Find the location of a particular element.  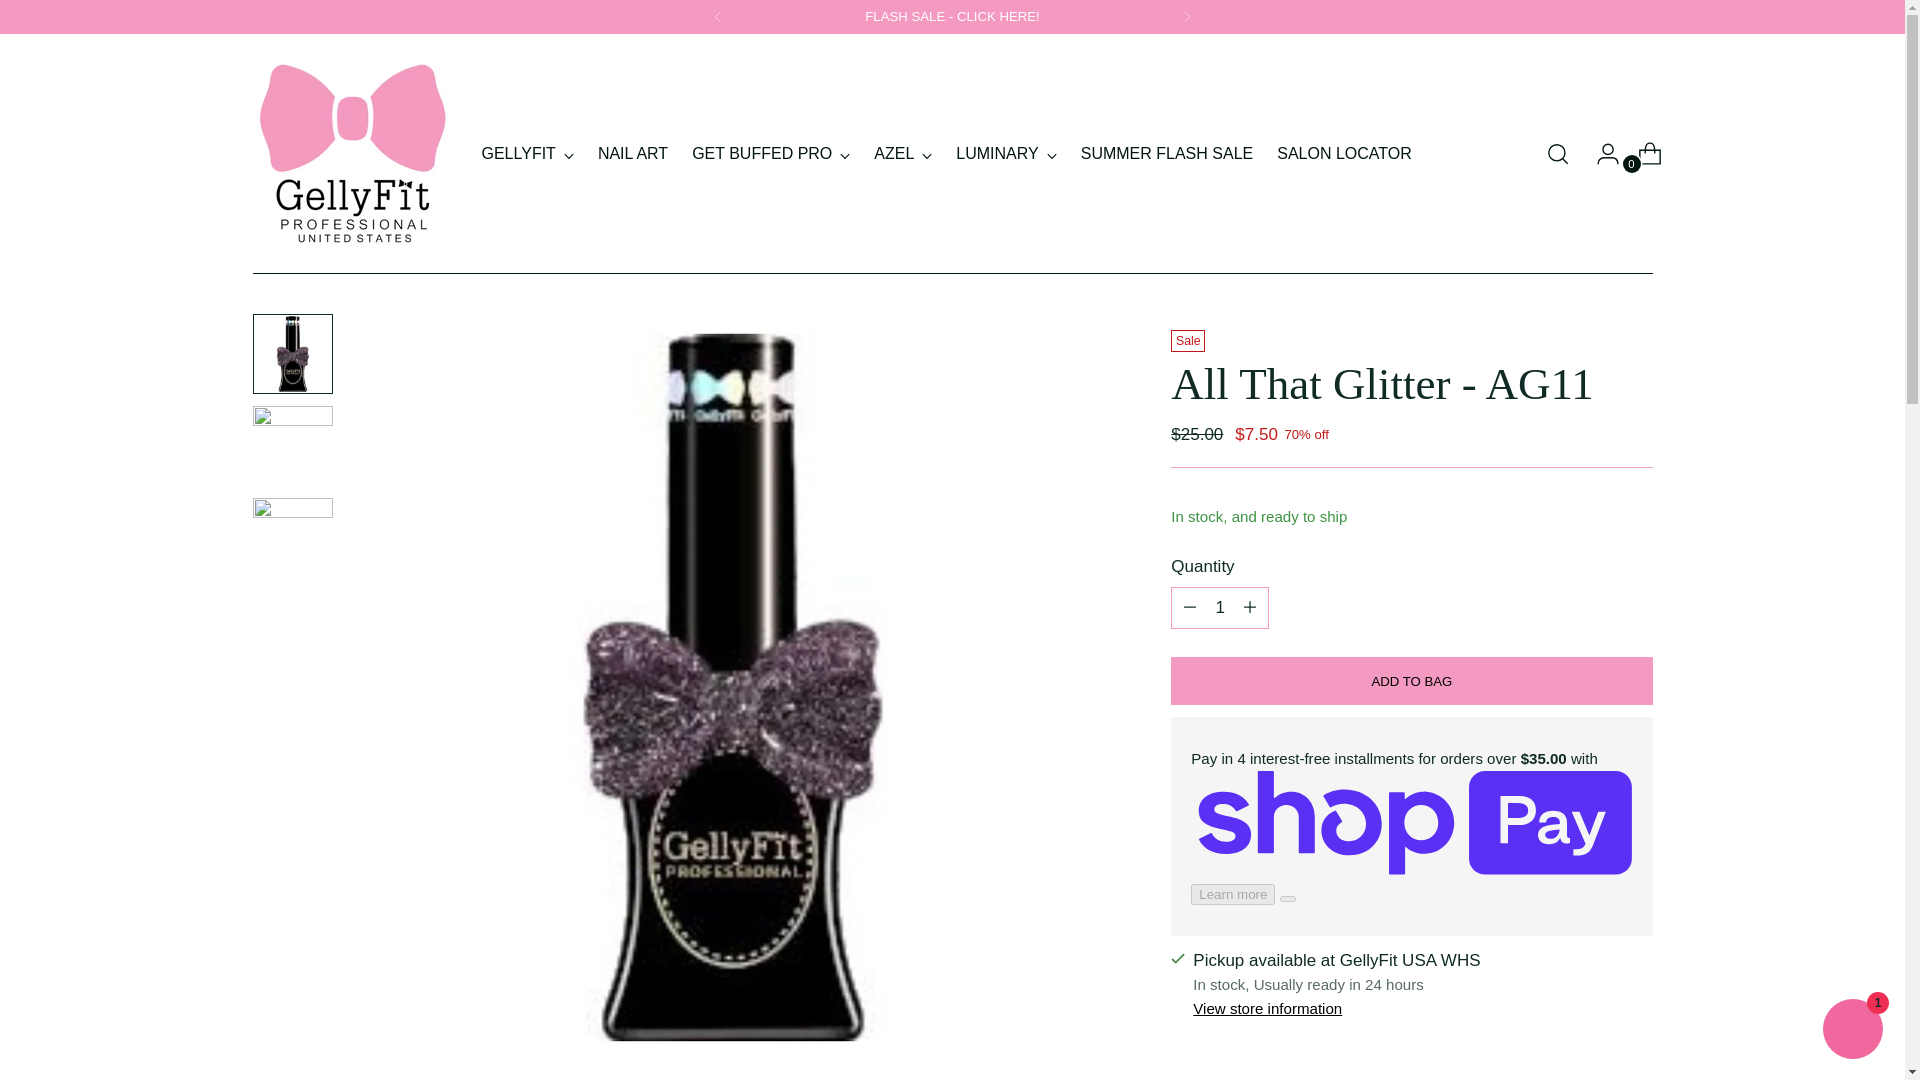

Shopify online store chat is located at coordinates (1852, 1031).